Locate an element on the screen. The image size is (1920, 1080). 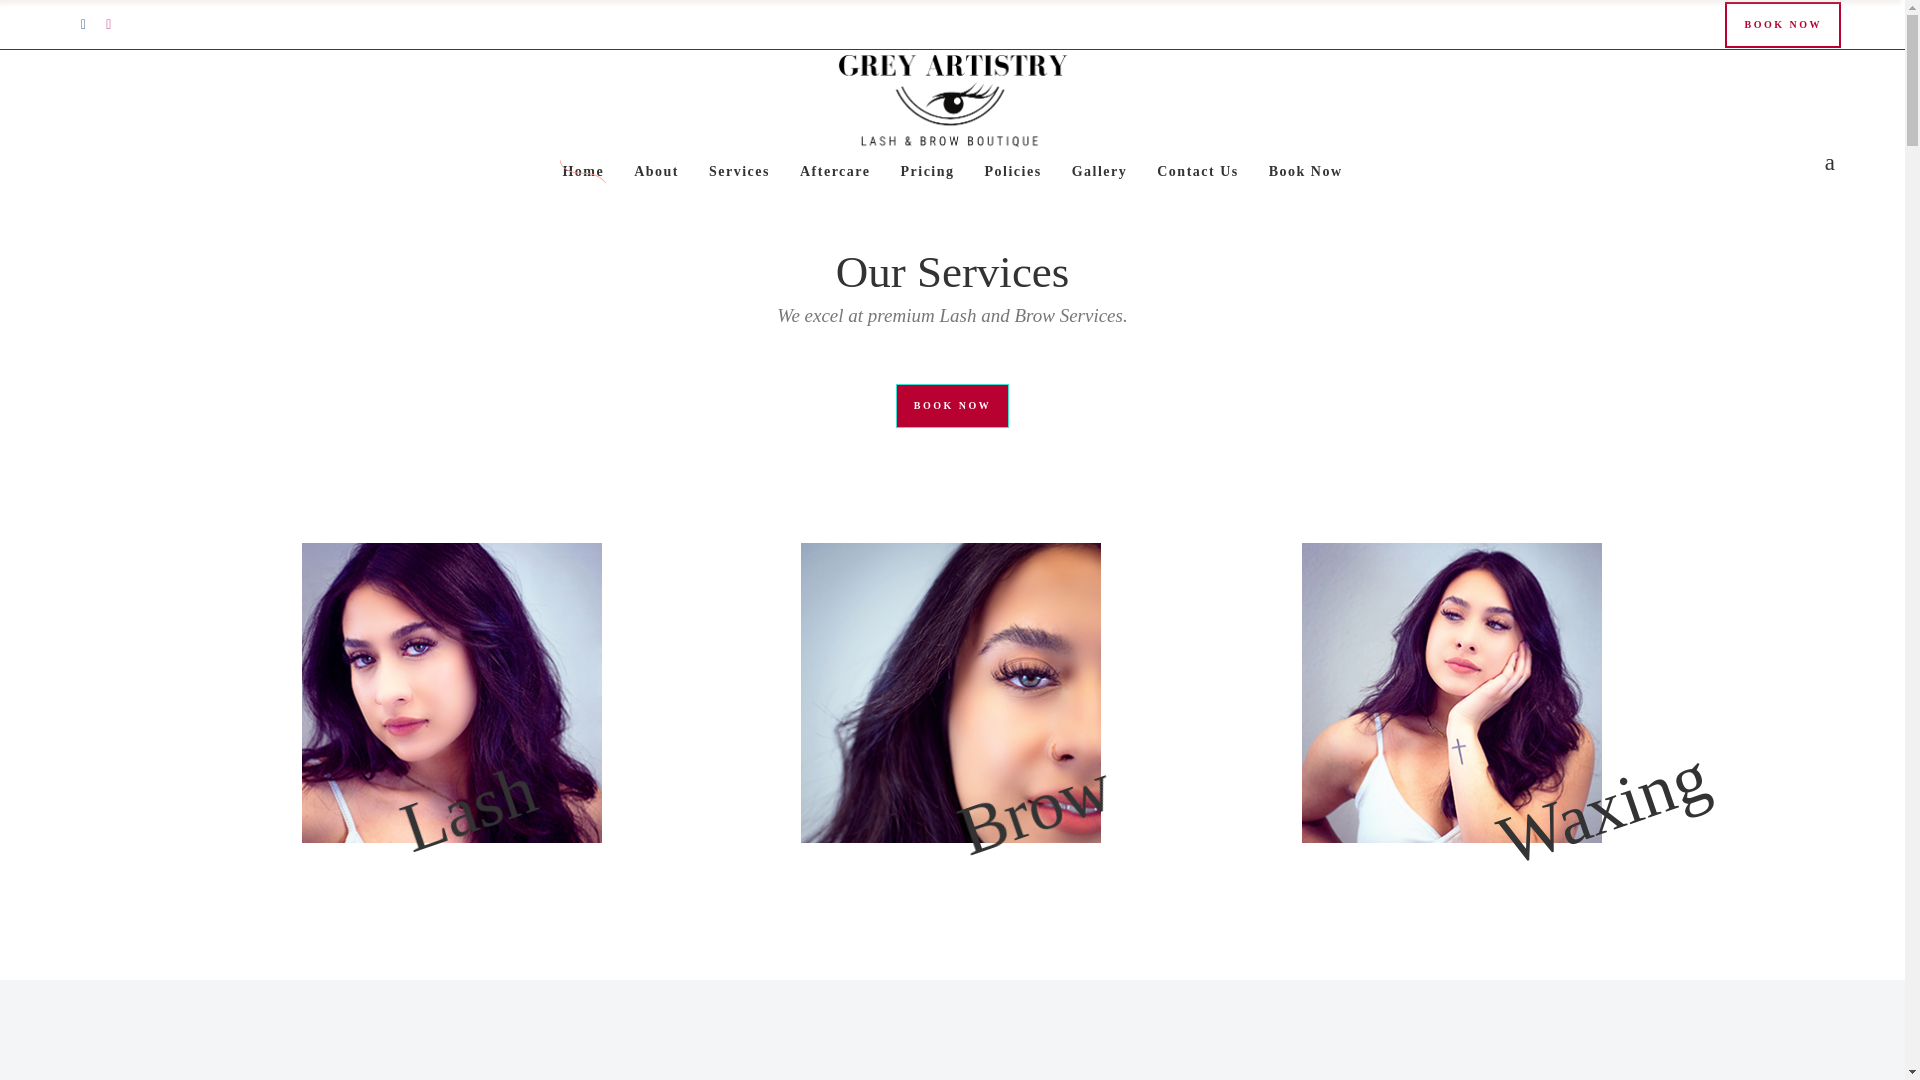
Policies is located at coordinates (1013, 171).